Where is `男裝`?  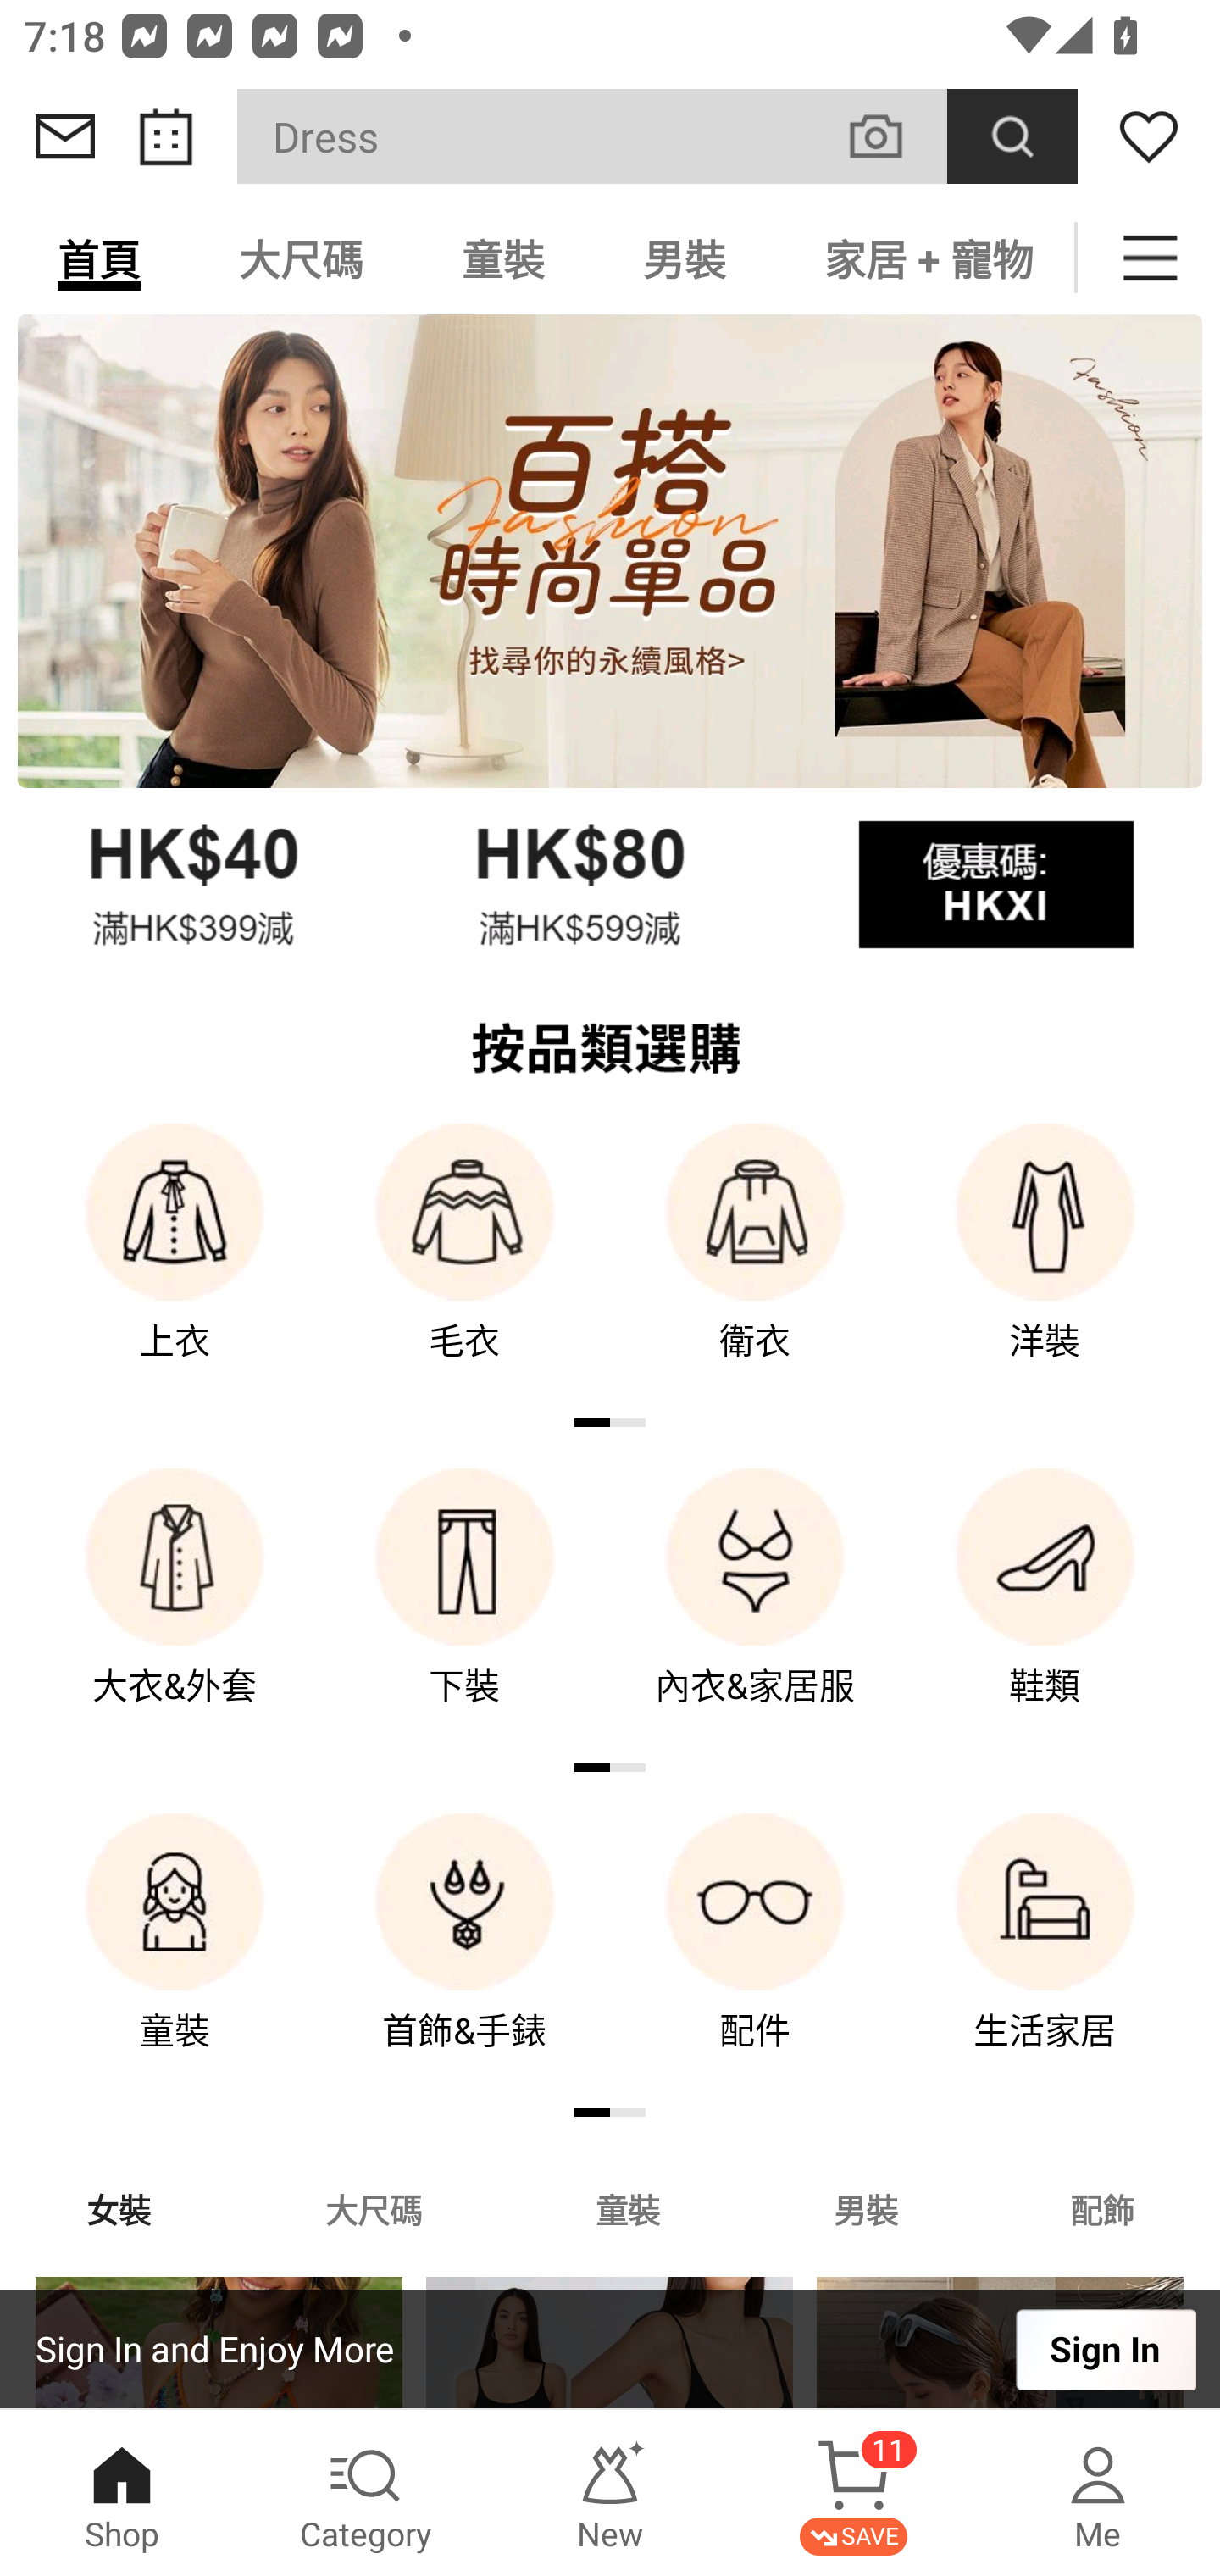 男裝 is located at coordinates (685, 258).